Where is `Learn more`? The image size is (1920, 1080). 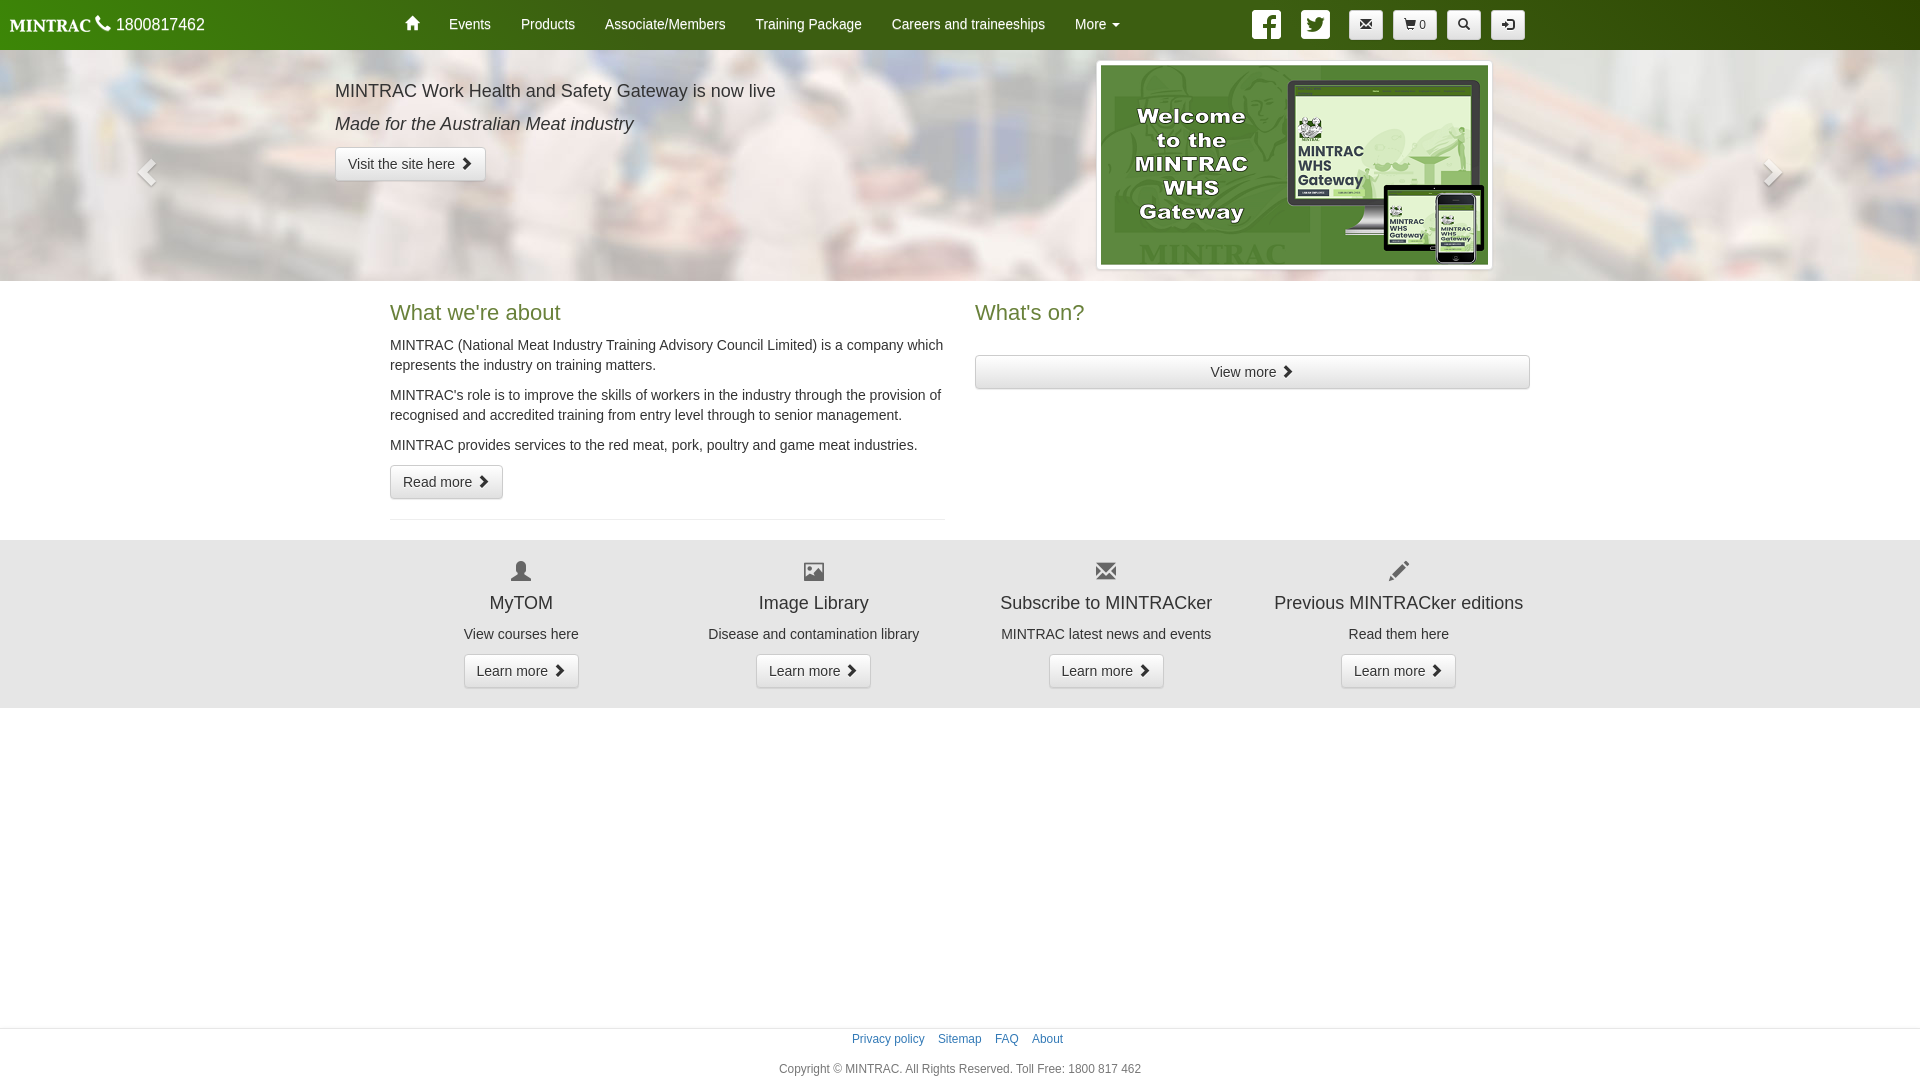 Learn more is located at coordinates (814, 671).